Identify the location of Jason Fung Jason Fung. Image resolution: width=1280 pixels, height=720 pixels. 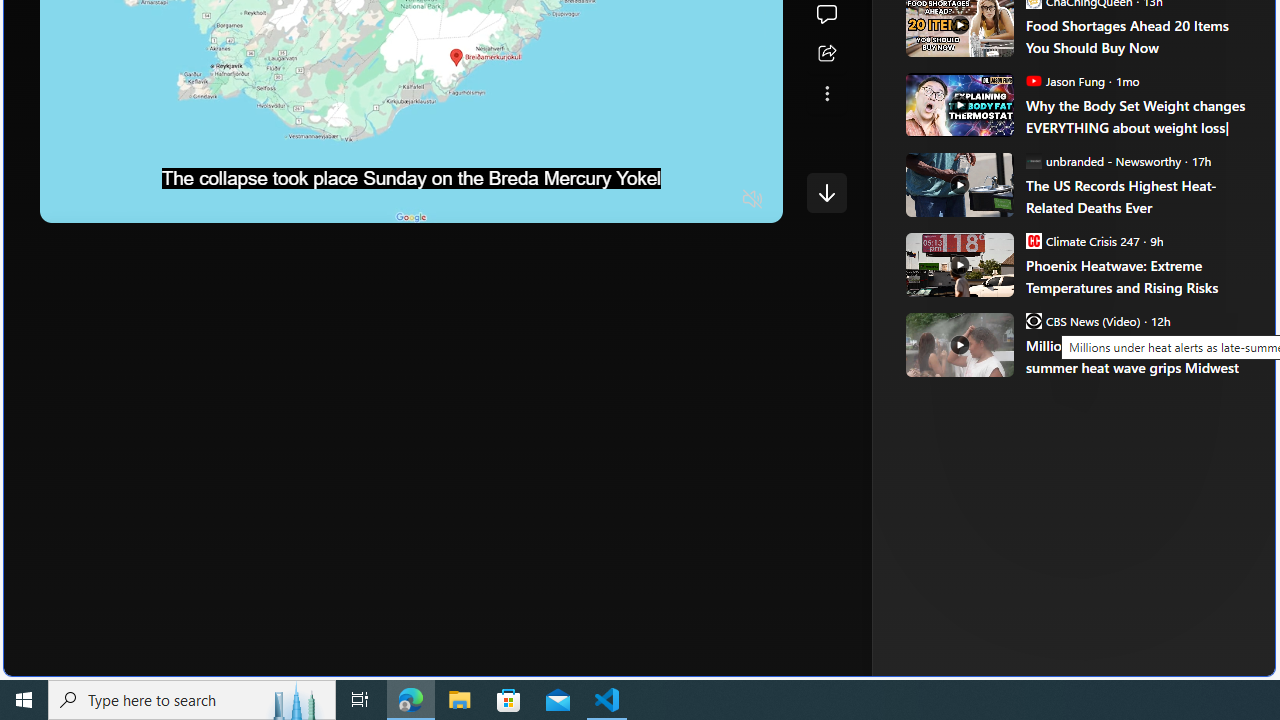
(1064, 80).